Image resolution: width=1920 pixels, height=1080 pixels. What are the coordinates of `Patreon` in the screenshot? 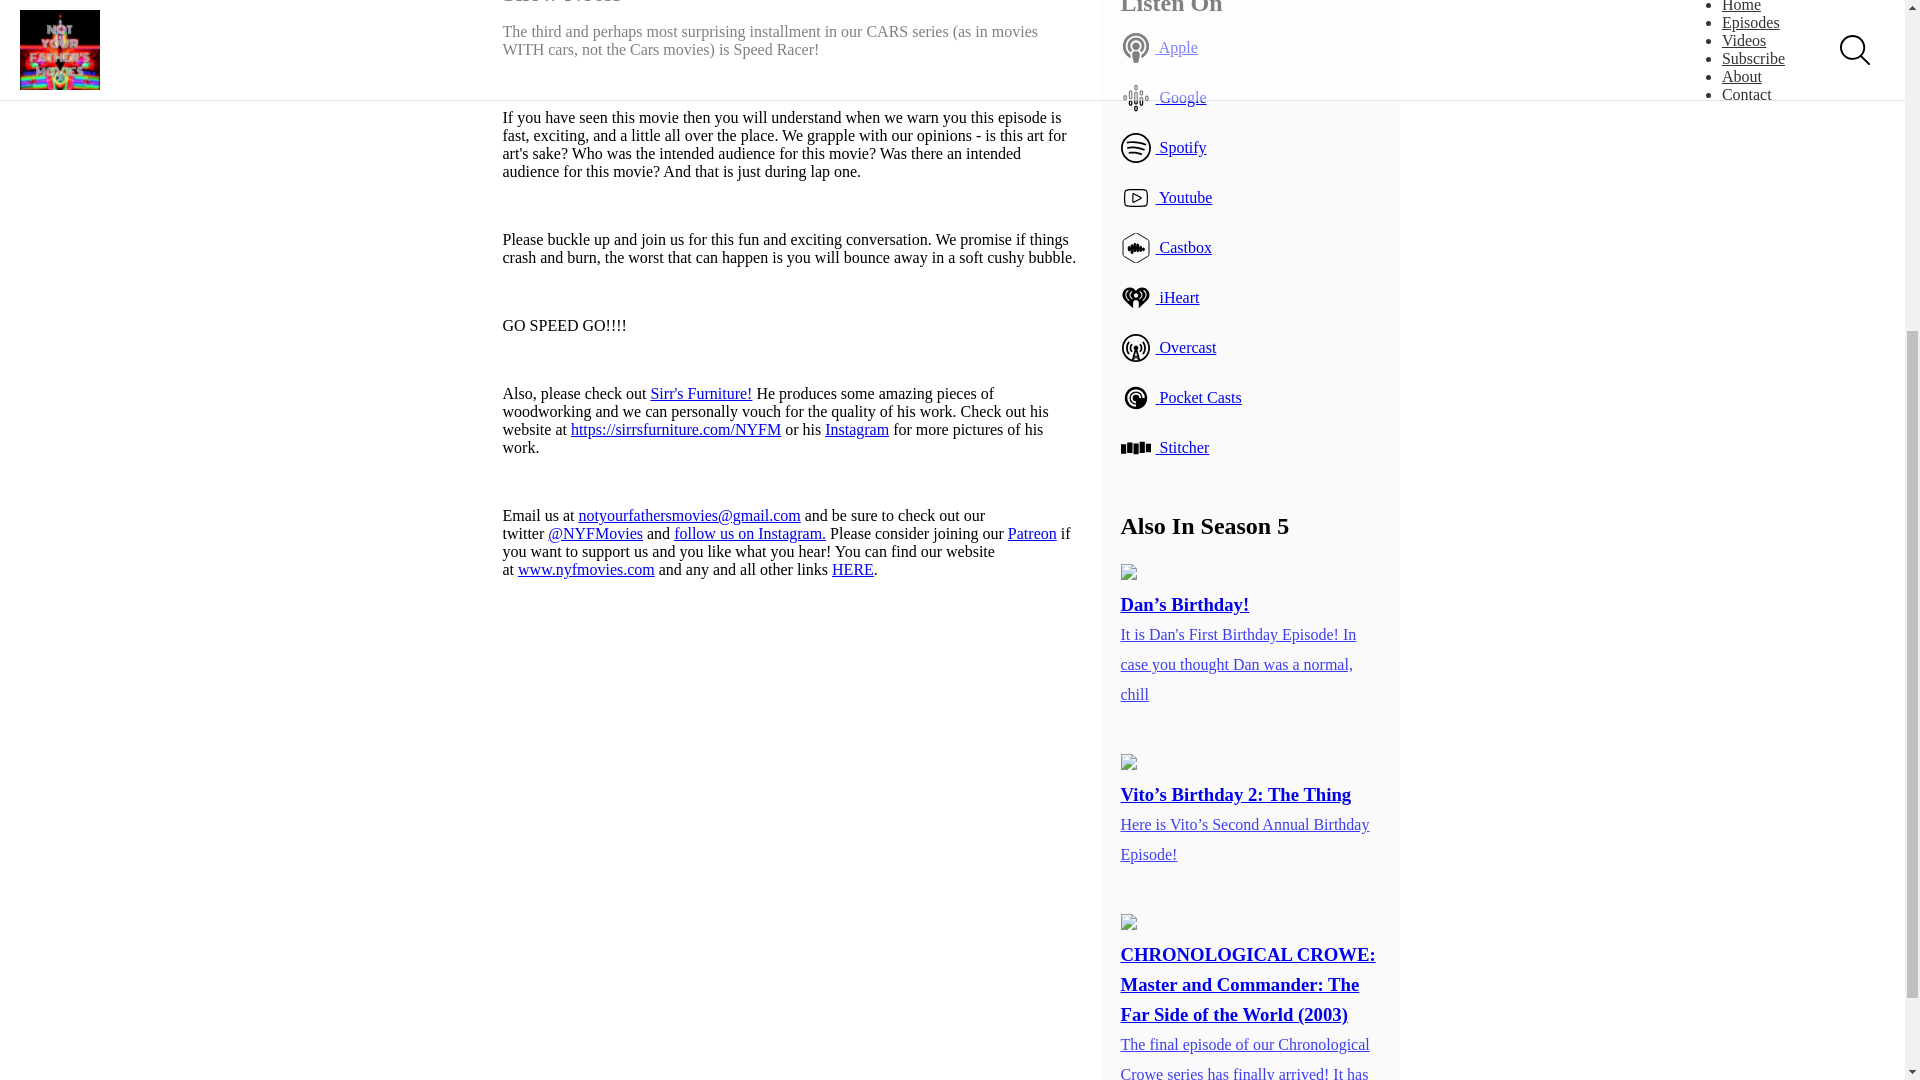 It's located at (1032, 533).